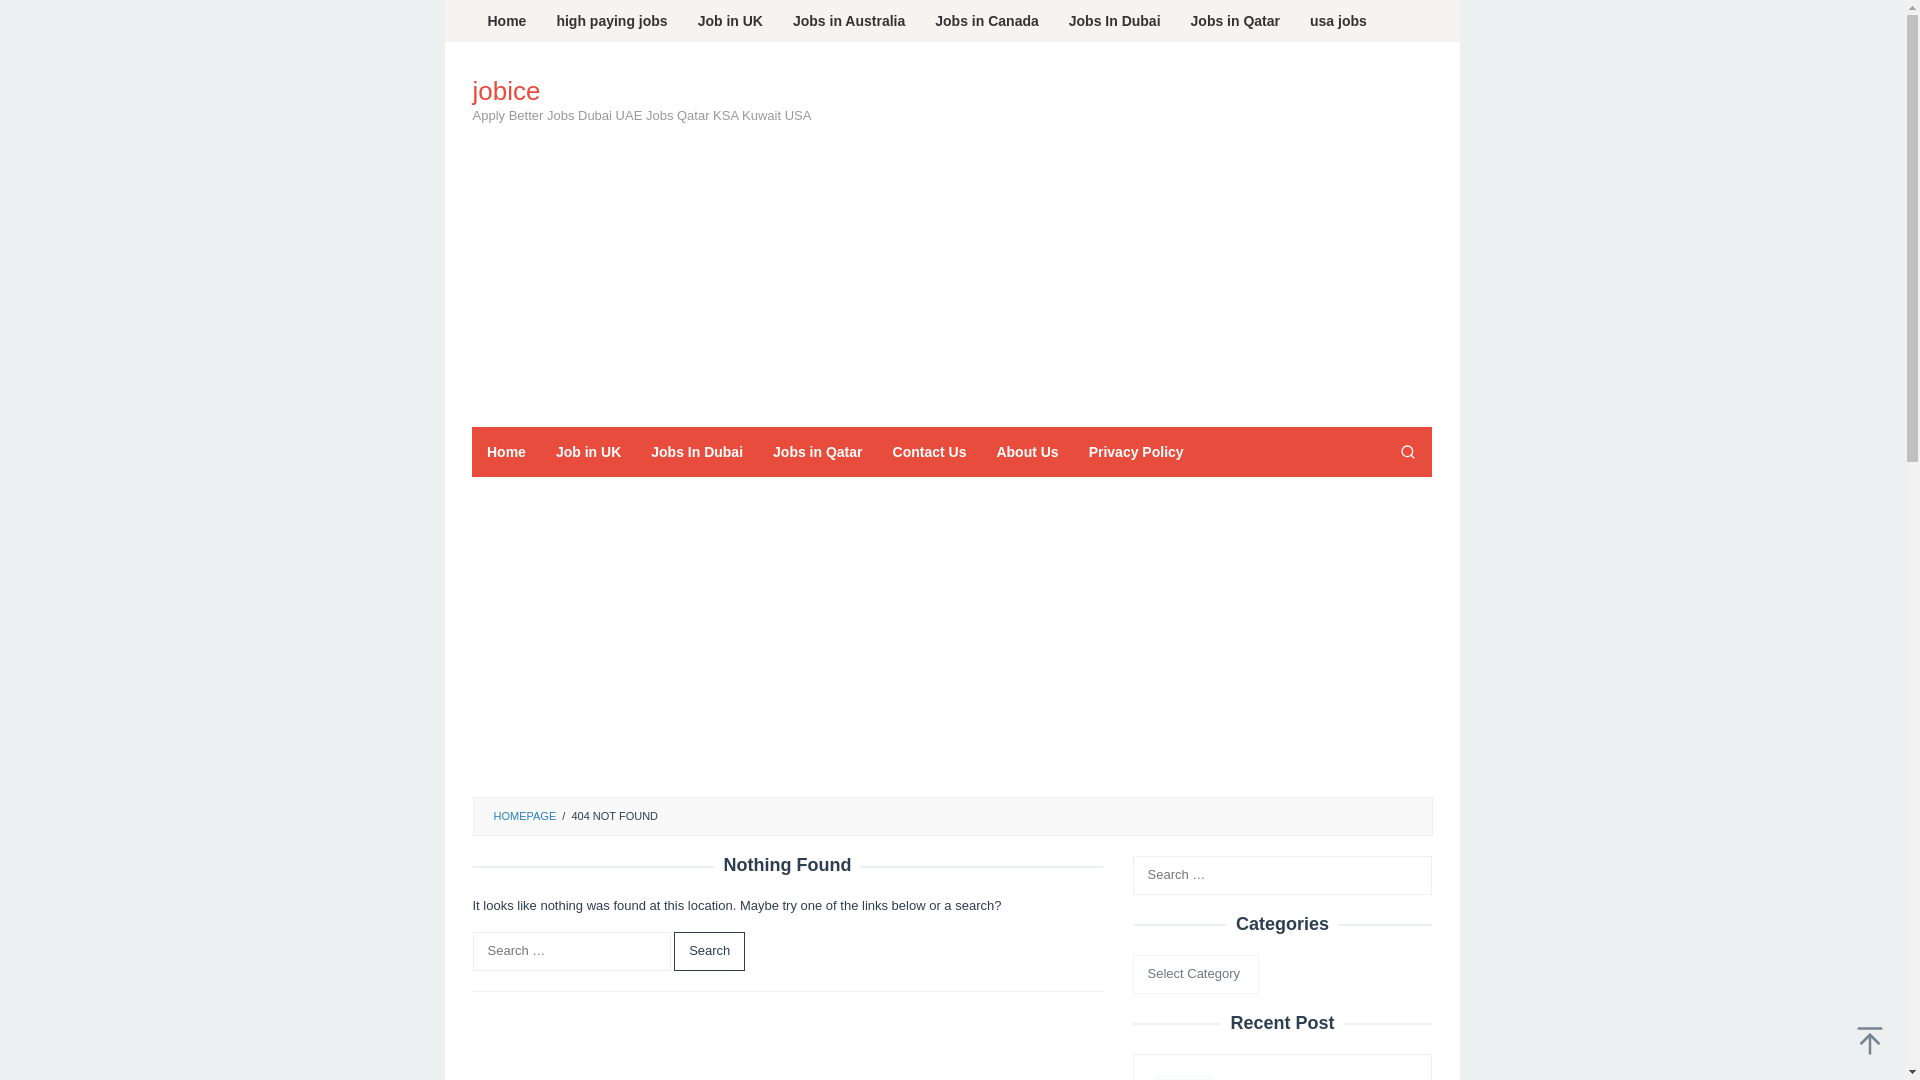 The height and width of the screenshot is (1080, 1920). I want to click on Jobs in Australia, so click(848, 21).